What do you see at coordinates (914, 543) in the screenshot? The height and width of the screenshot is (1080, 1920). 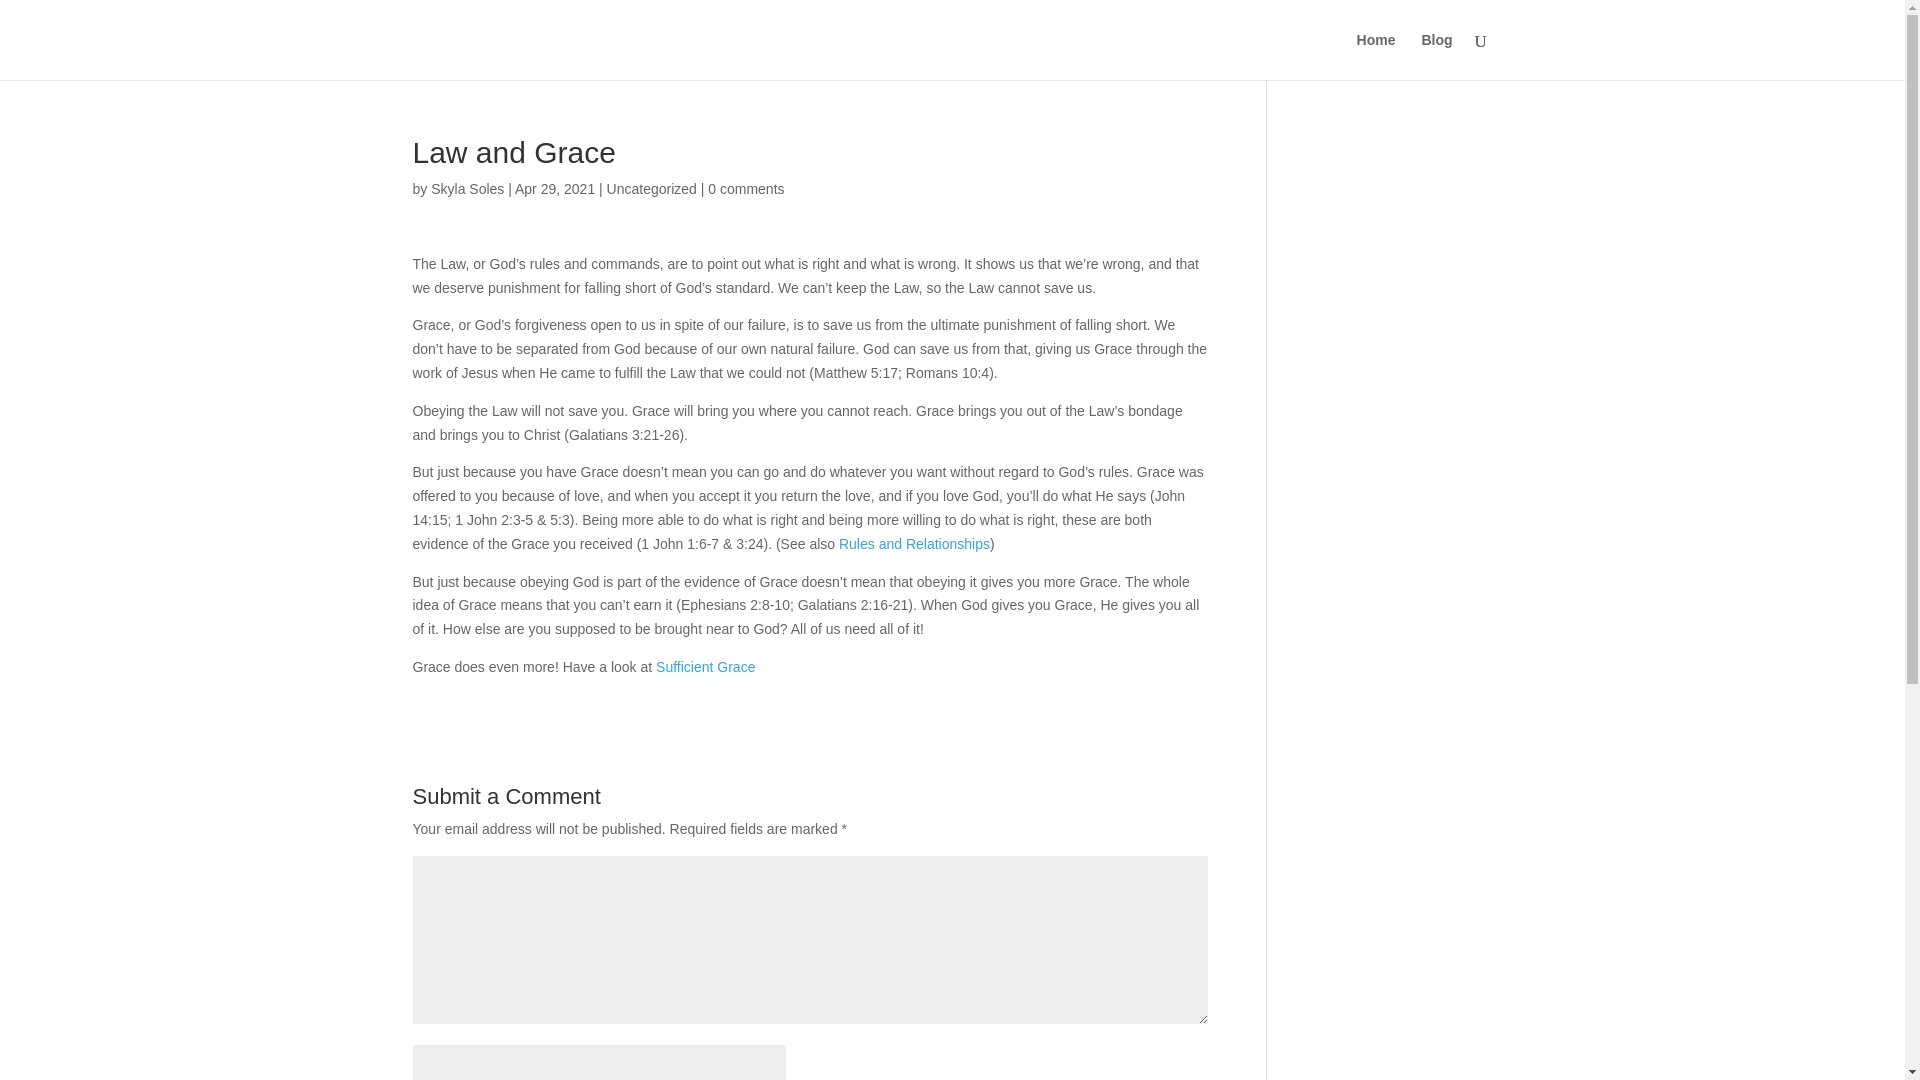 I see `Rules and Relationships` at bounding box center [914, 543].